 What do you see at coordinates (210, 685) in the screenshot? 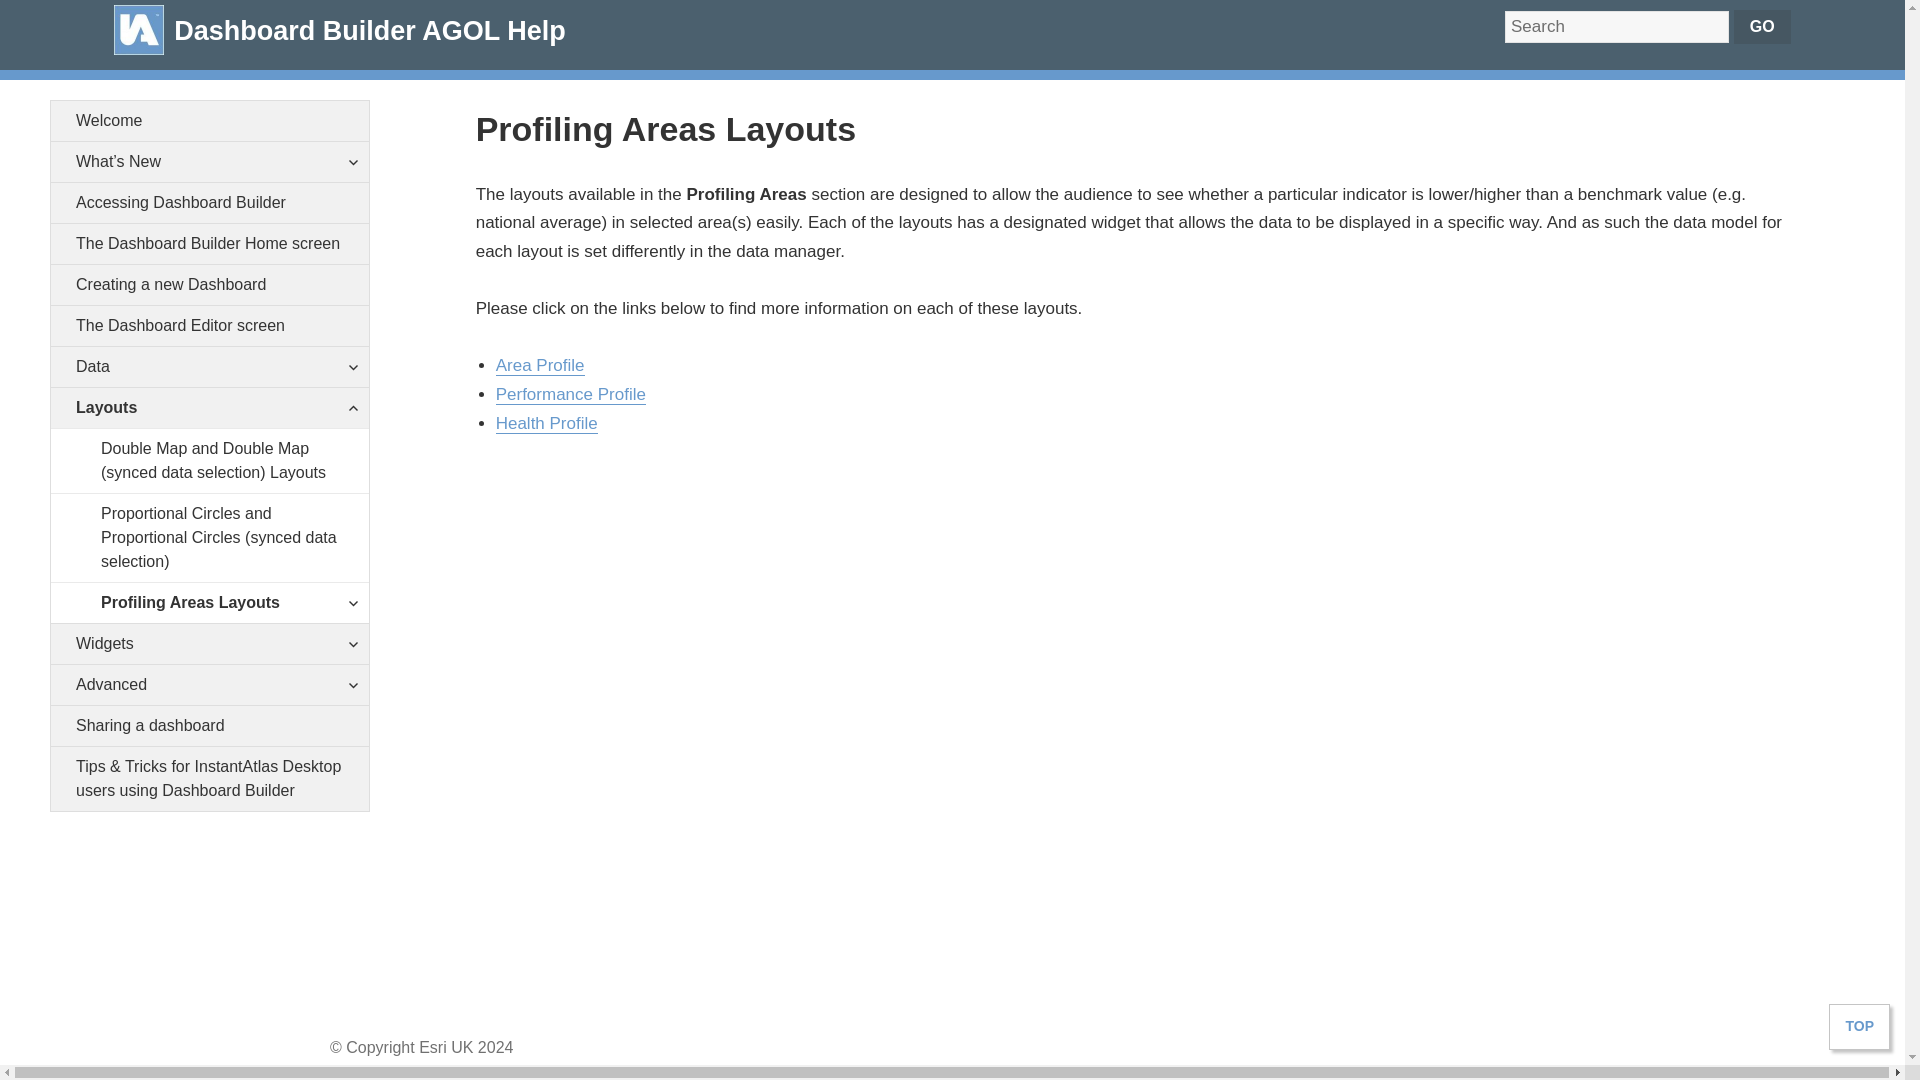
I see `Advanced` at bounding box center [210, 685].